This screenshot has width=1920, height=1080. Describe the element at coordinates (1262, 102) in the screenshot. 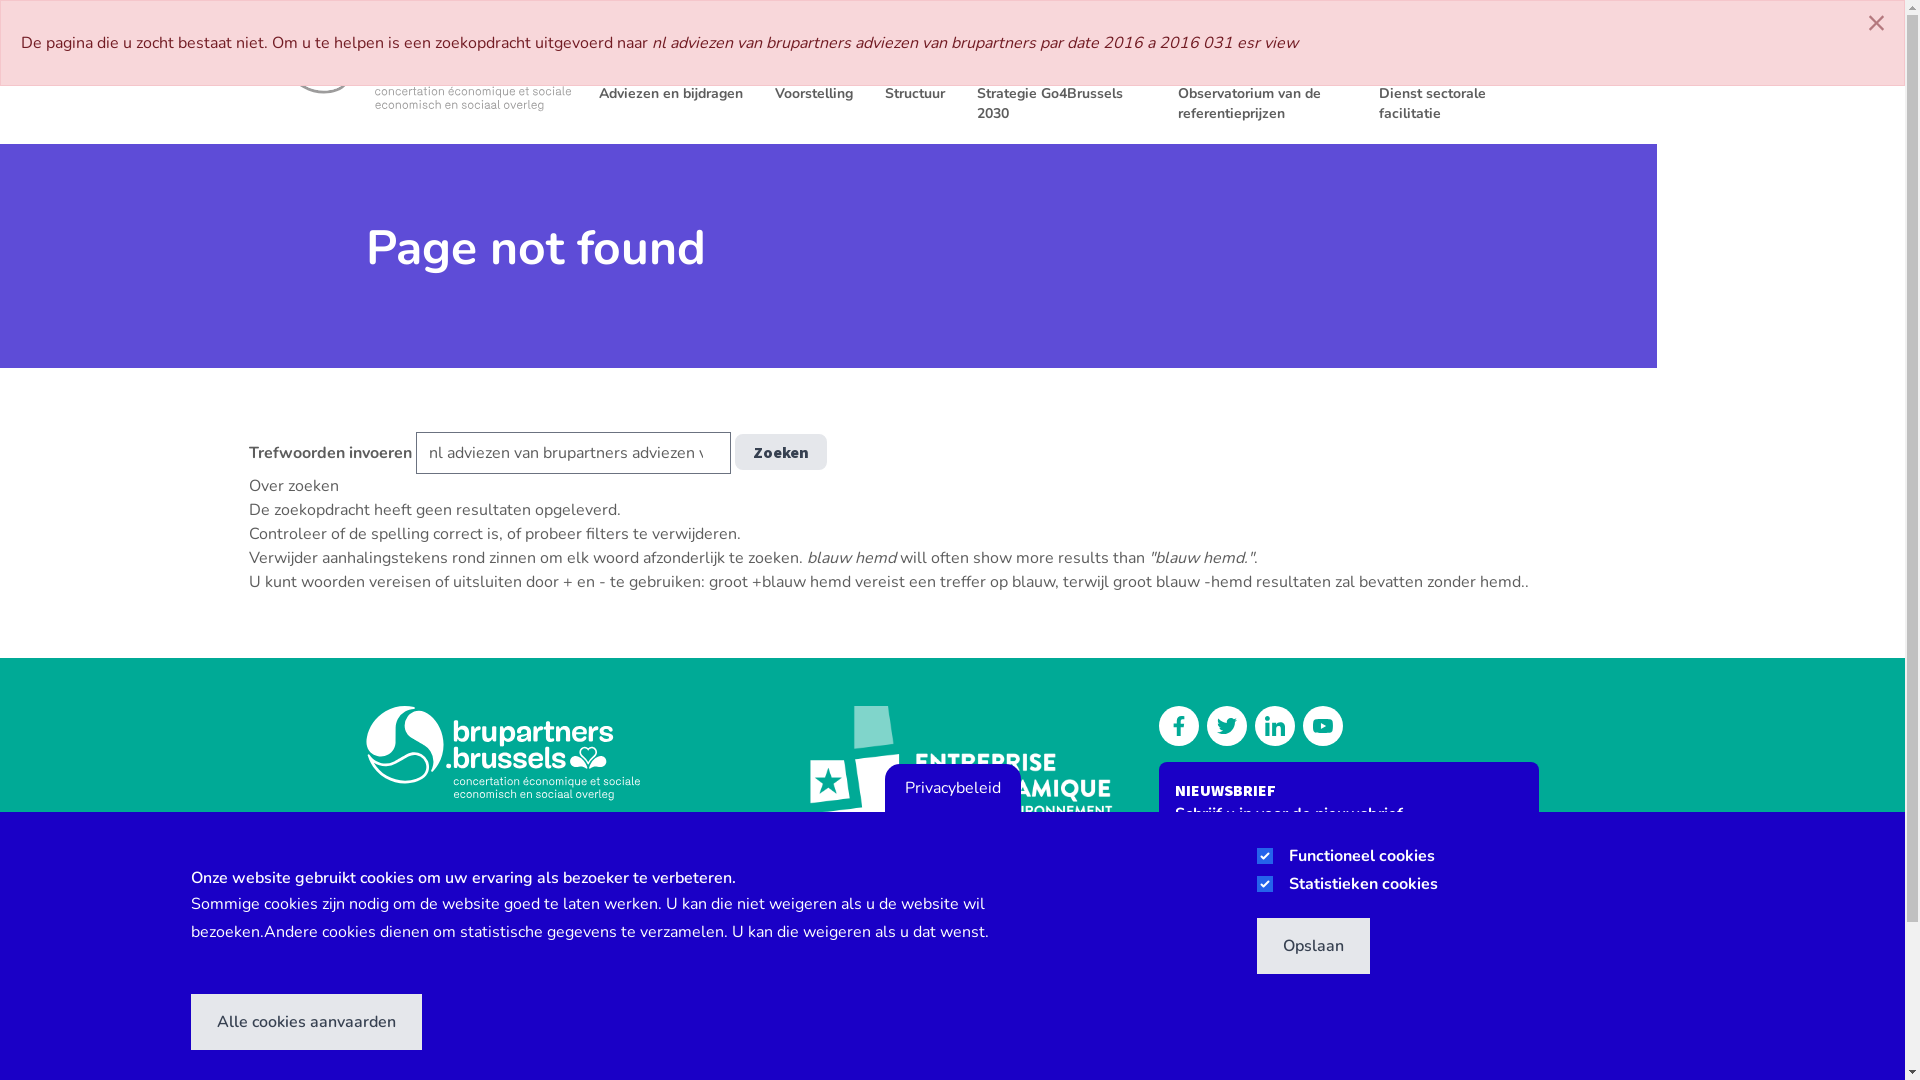

I see `Observatorium van de referentieprijzen` at that location.